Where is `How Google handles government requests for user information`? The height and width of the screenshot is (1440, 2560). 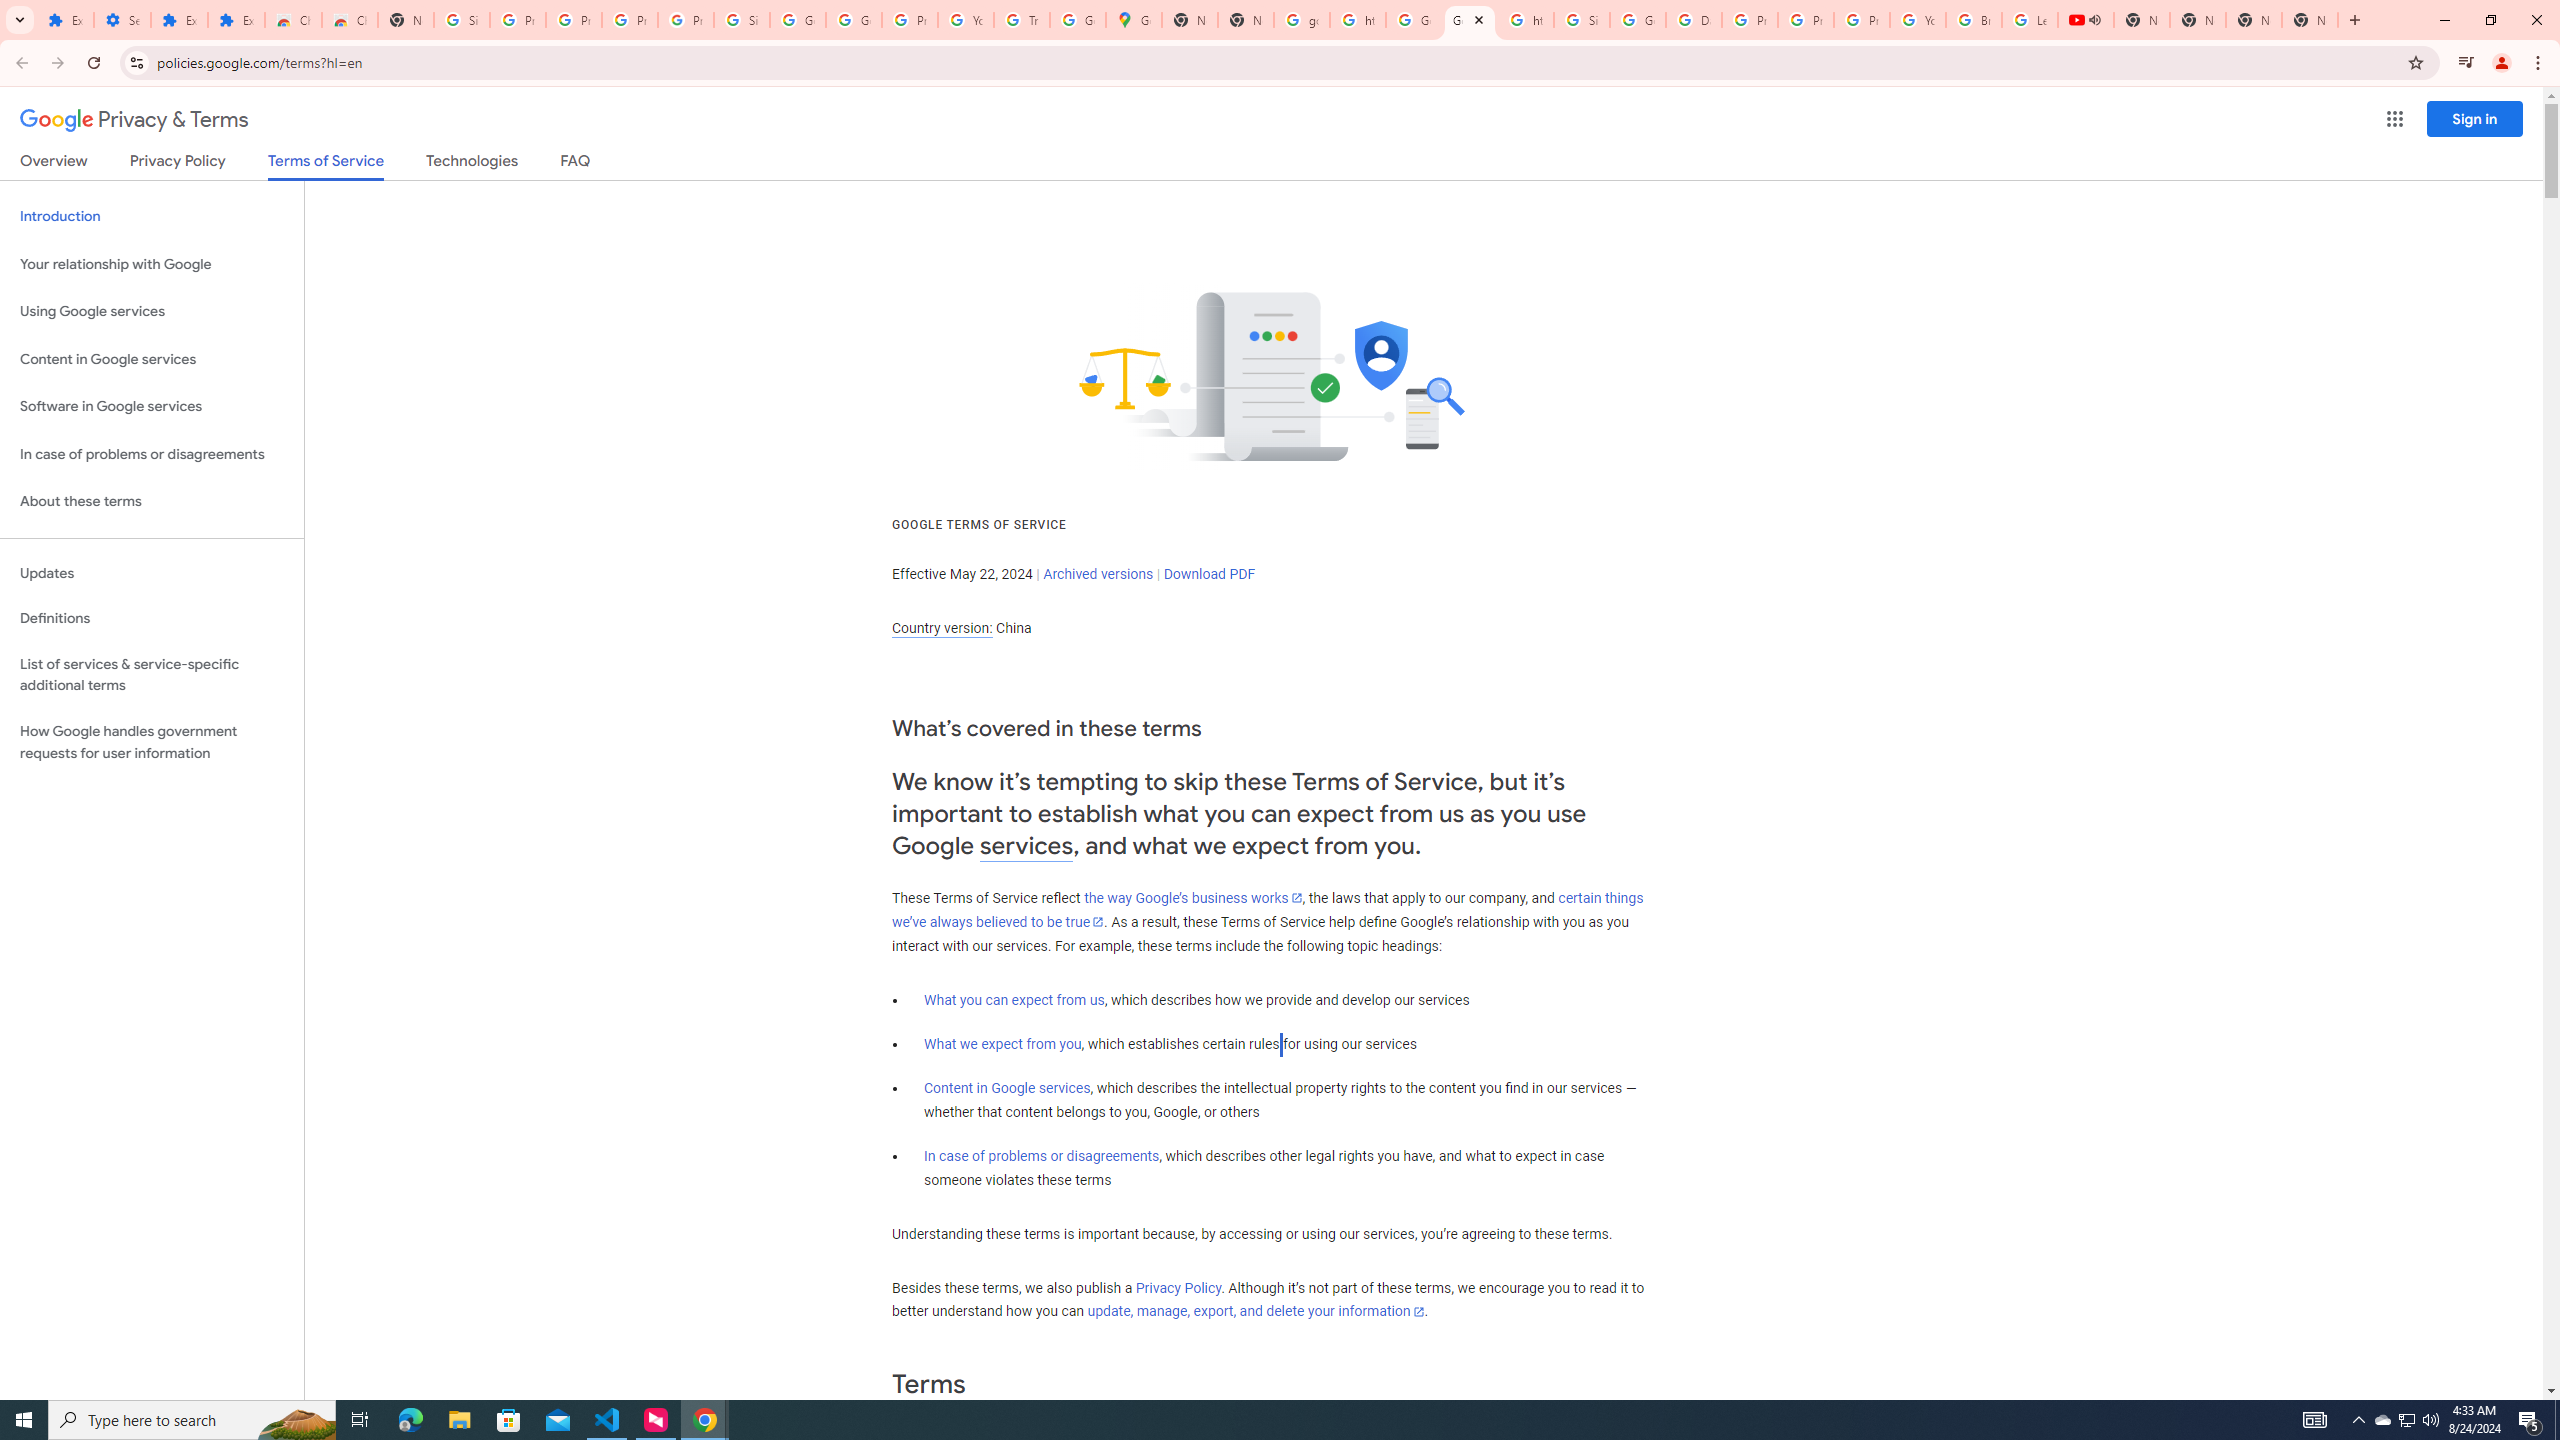
How Google handles government requests for user information is located at coordinates (152, 742).